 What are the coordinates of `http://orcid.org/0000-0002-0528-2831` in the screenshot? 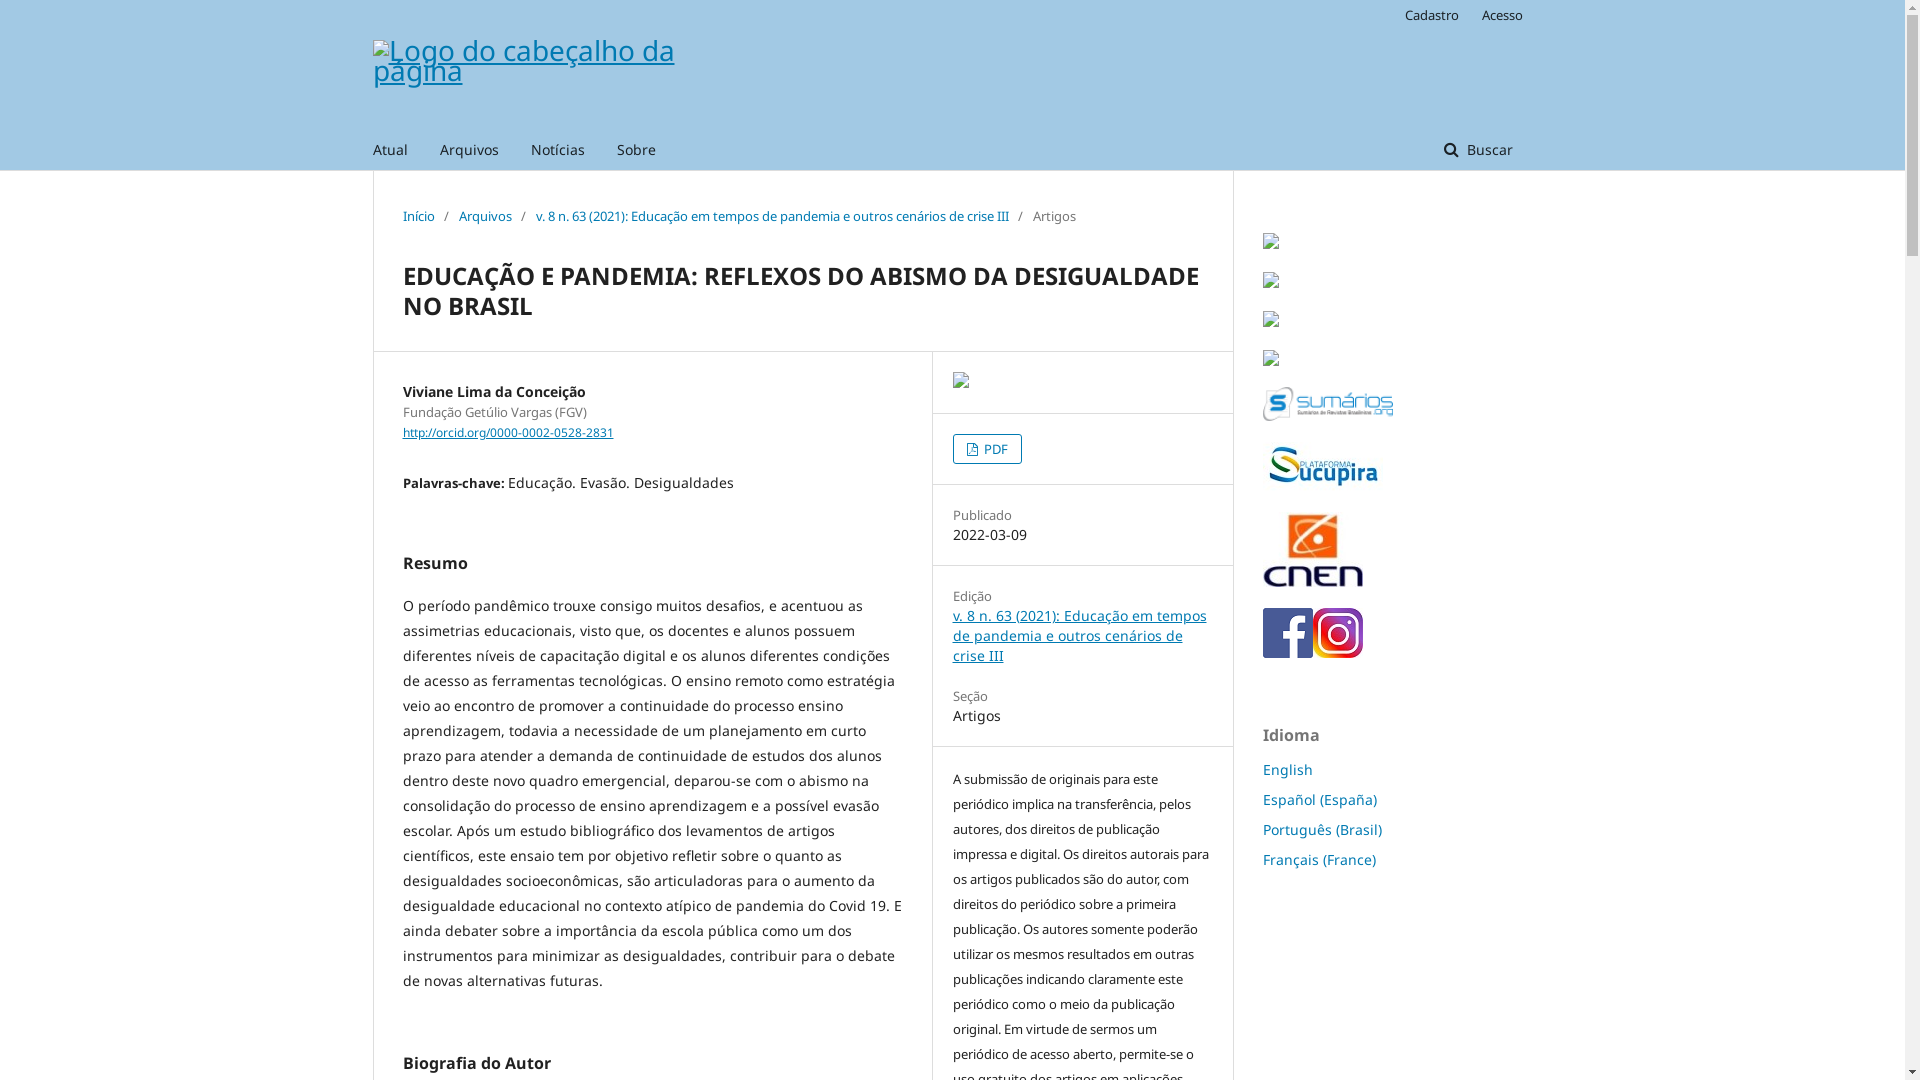 It's located at (508, 432).